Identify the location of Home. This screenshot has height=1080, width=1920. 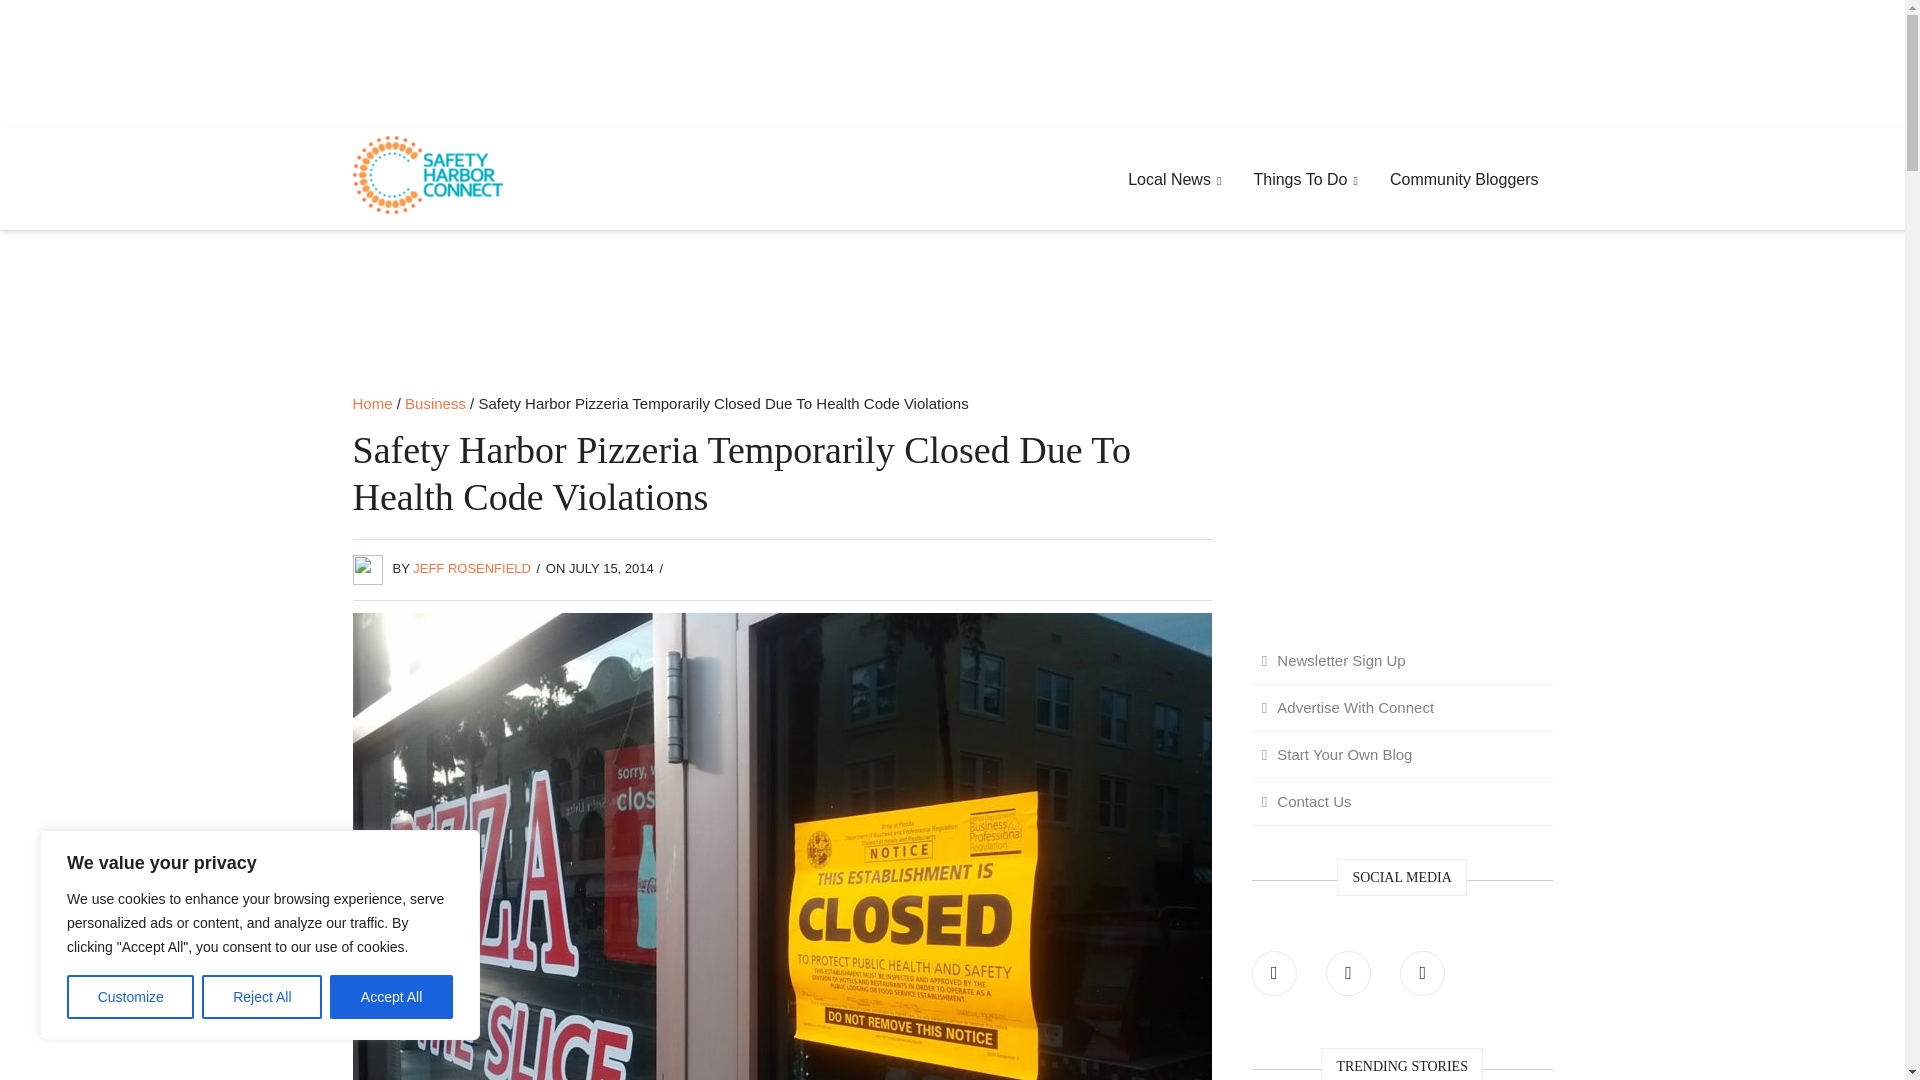
(371, 403).